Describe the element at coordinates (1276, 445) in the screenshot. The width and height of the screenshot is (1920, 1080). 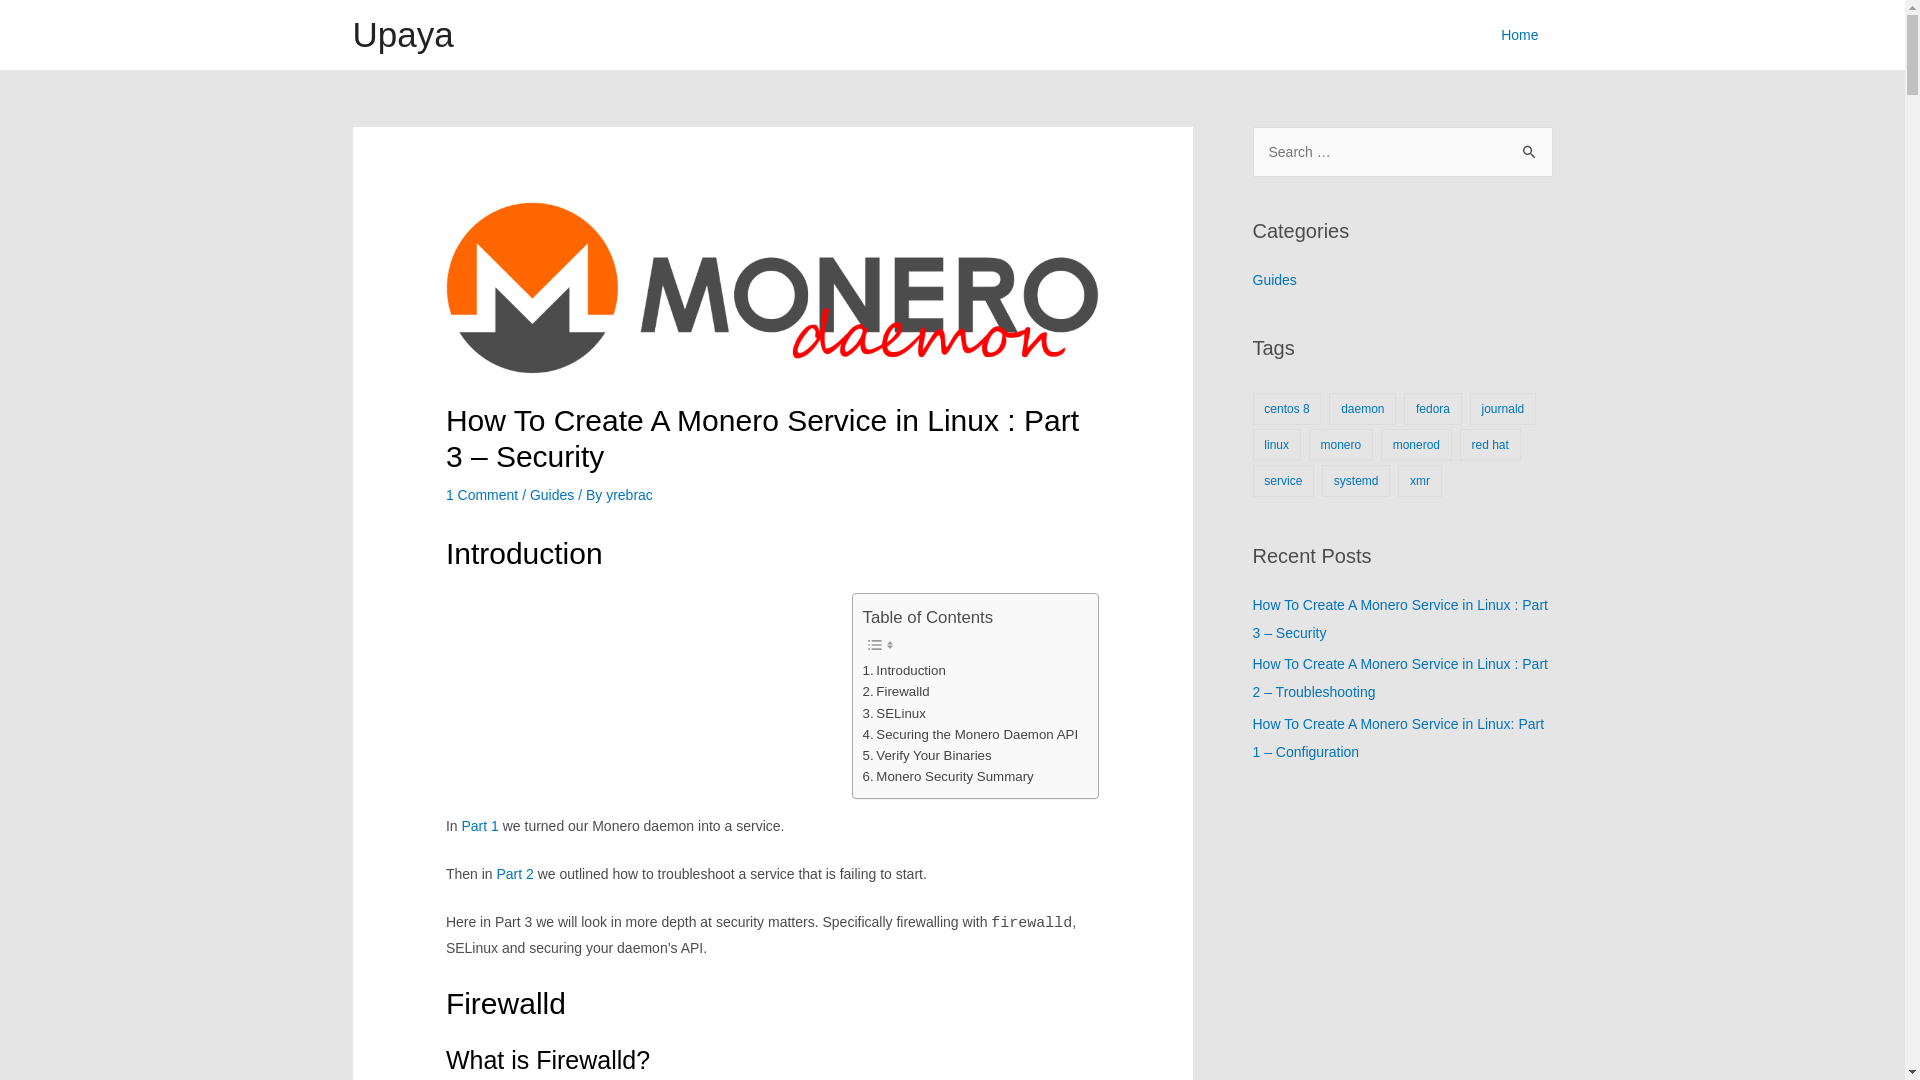
I see `linux` at that location.